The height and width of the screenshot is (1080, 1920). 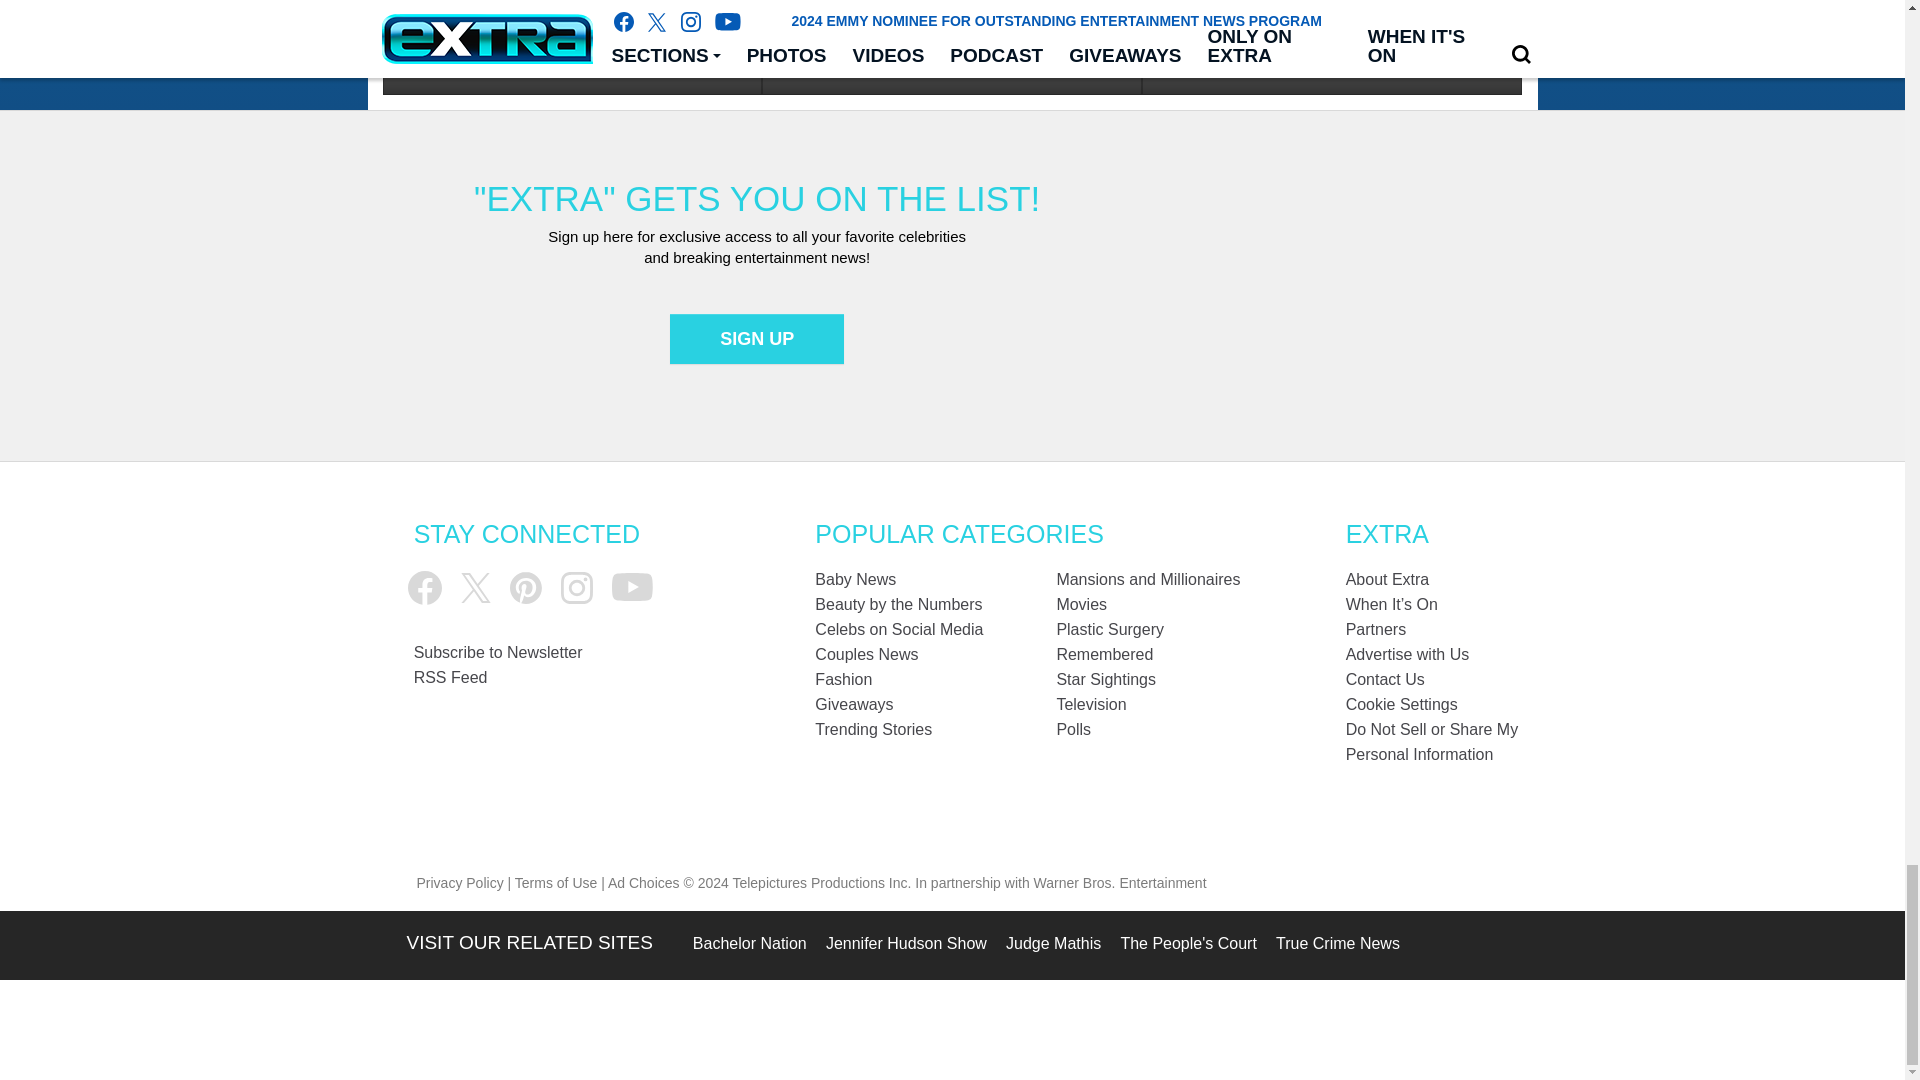 I want to click on Facebook, so click(x=424, y=588).